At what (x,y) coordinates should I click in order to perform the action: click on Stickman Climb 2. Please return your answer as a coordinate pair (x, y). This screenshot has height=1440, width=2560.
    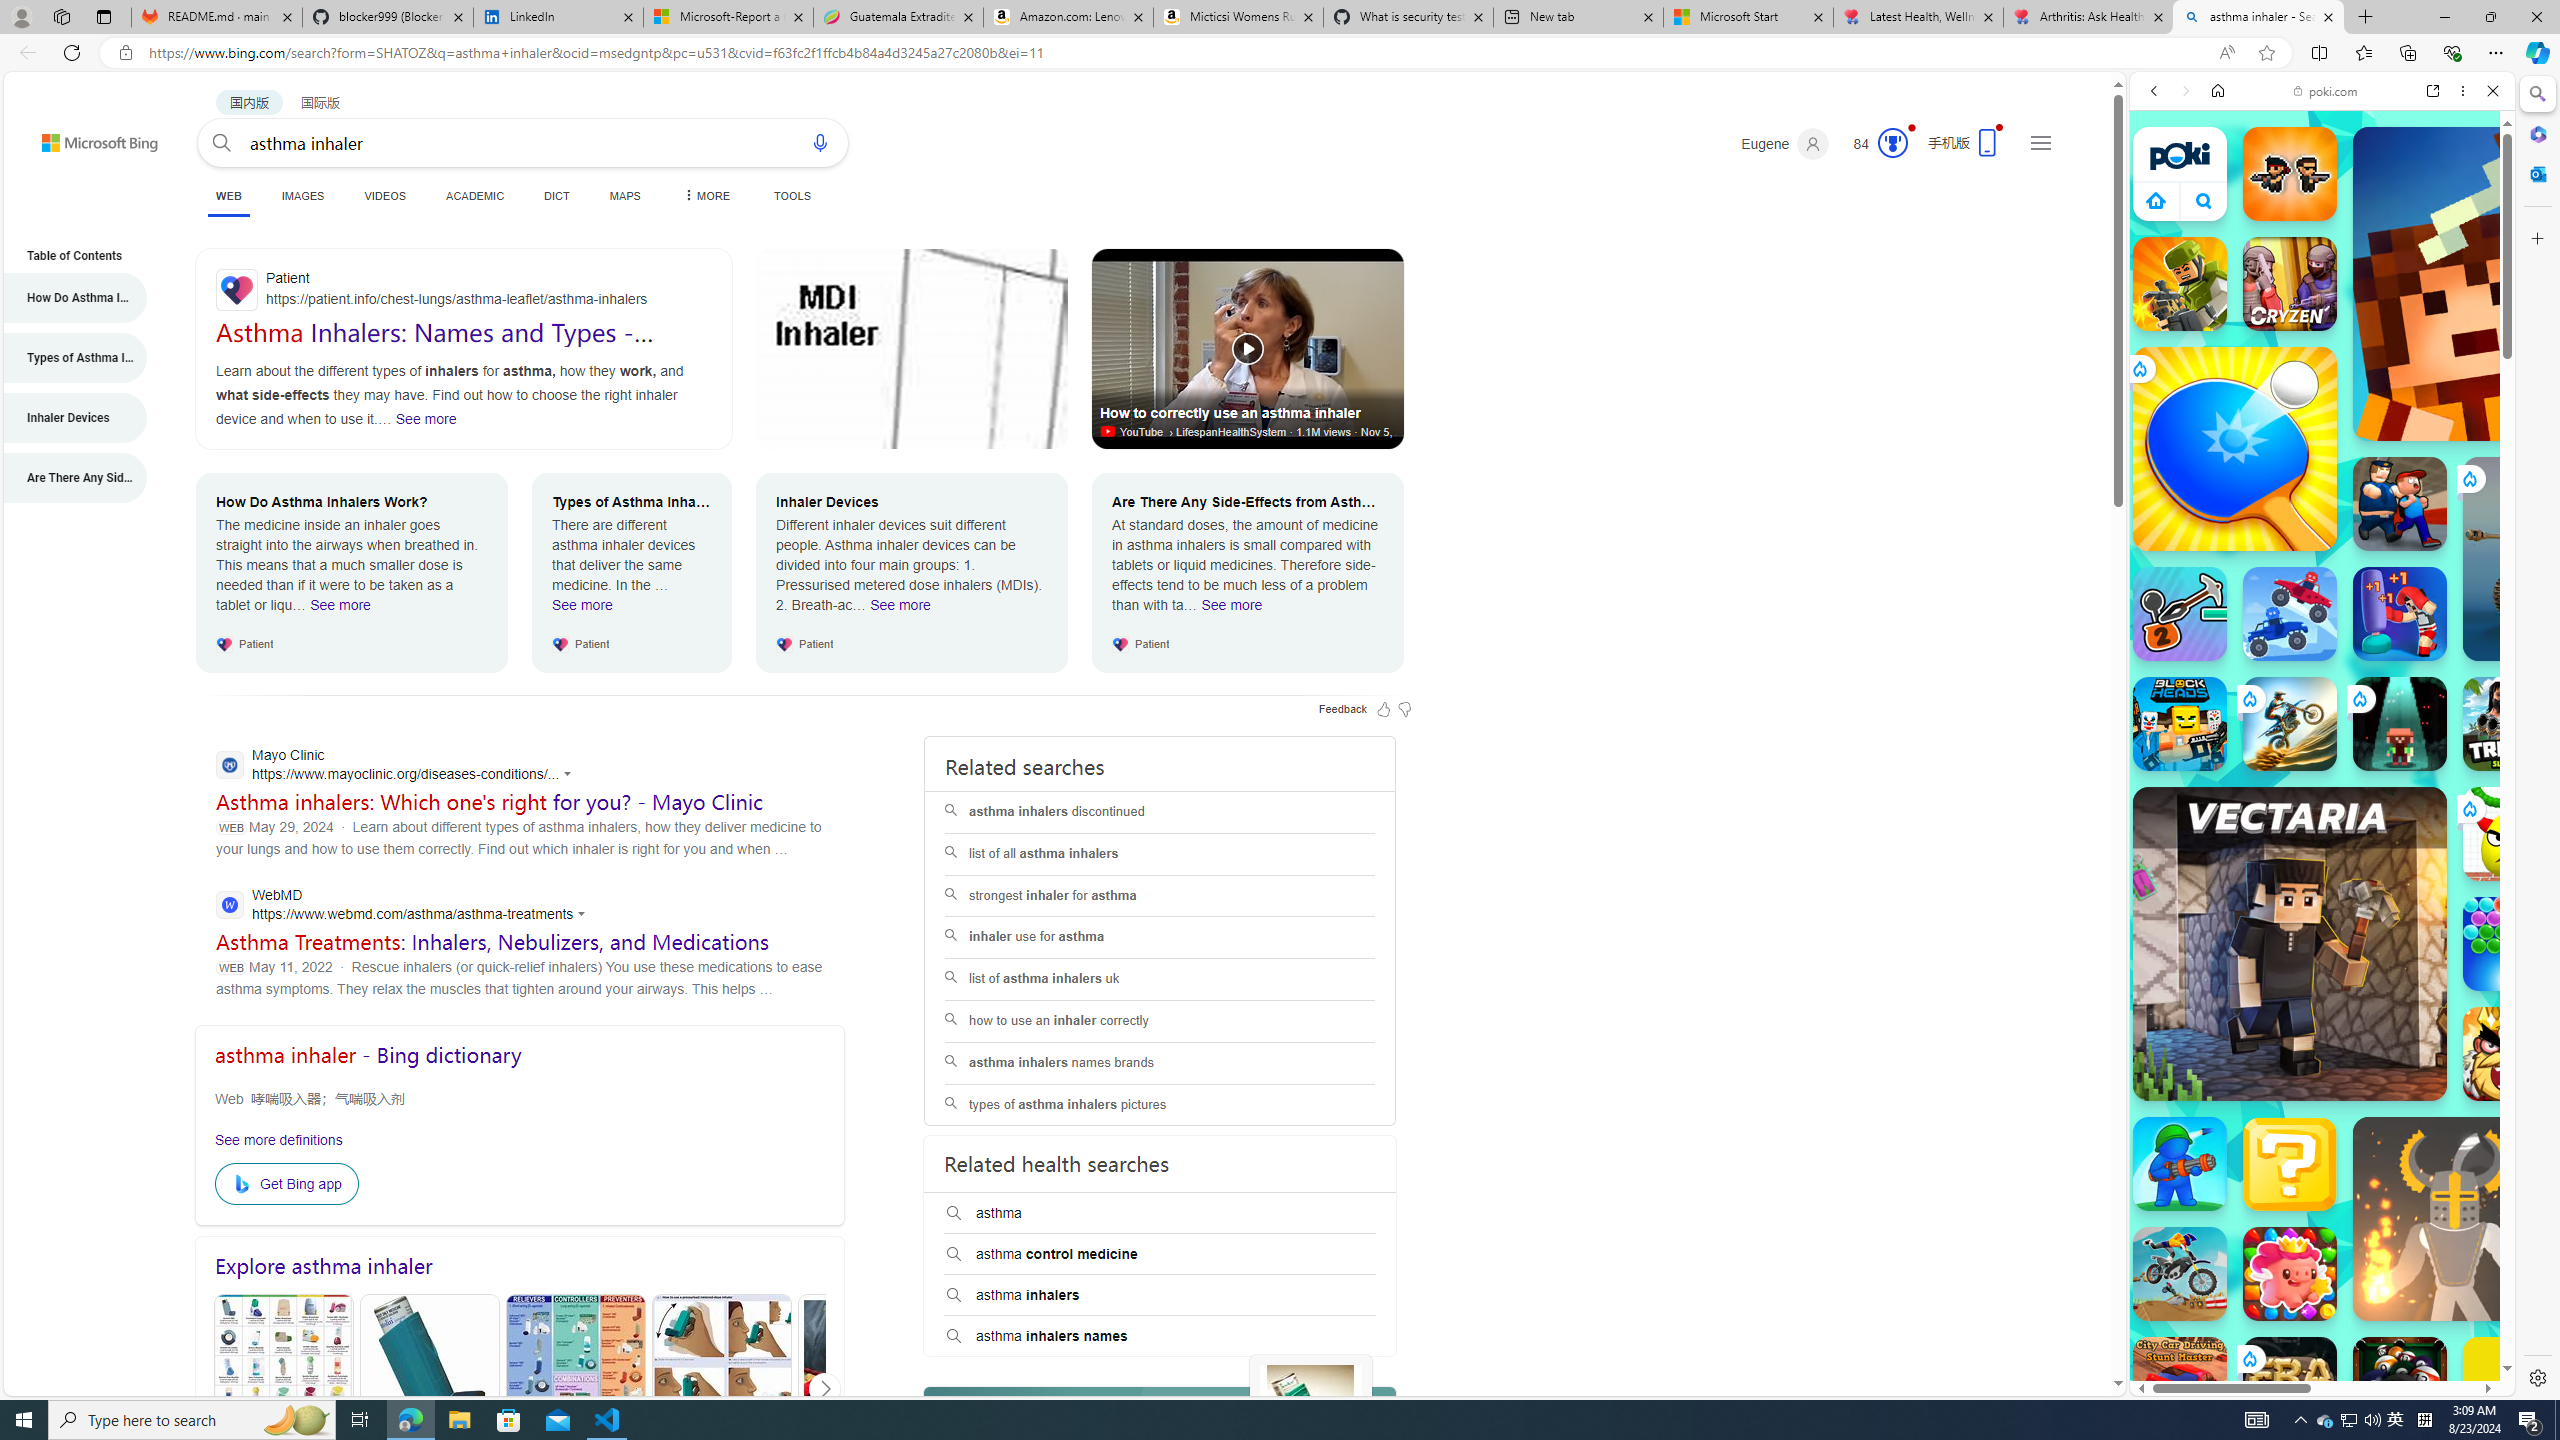
    Looking at the image, I should click on (2180, 614).